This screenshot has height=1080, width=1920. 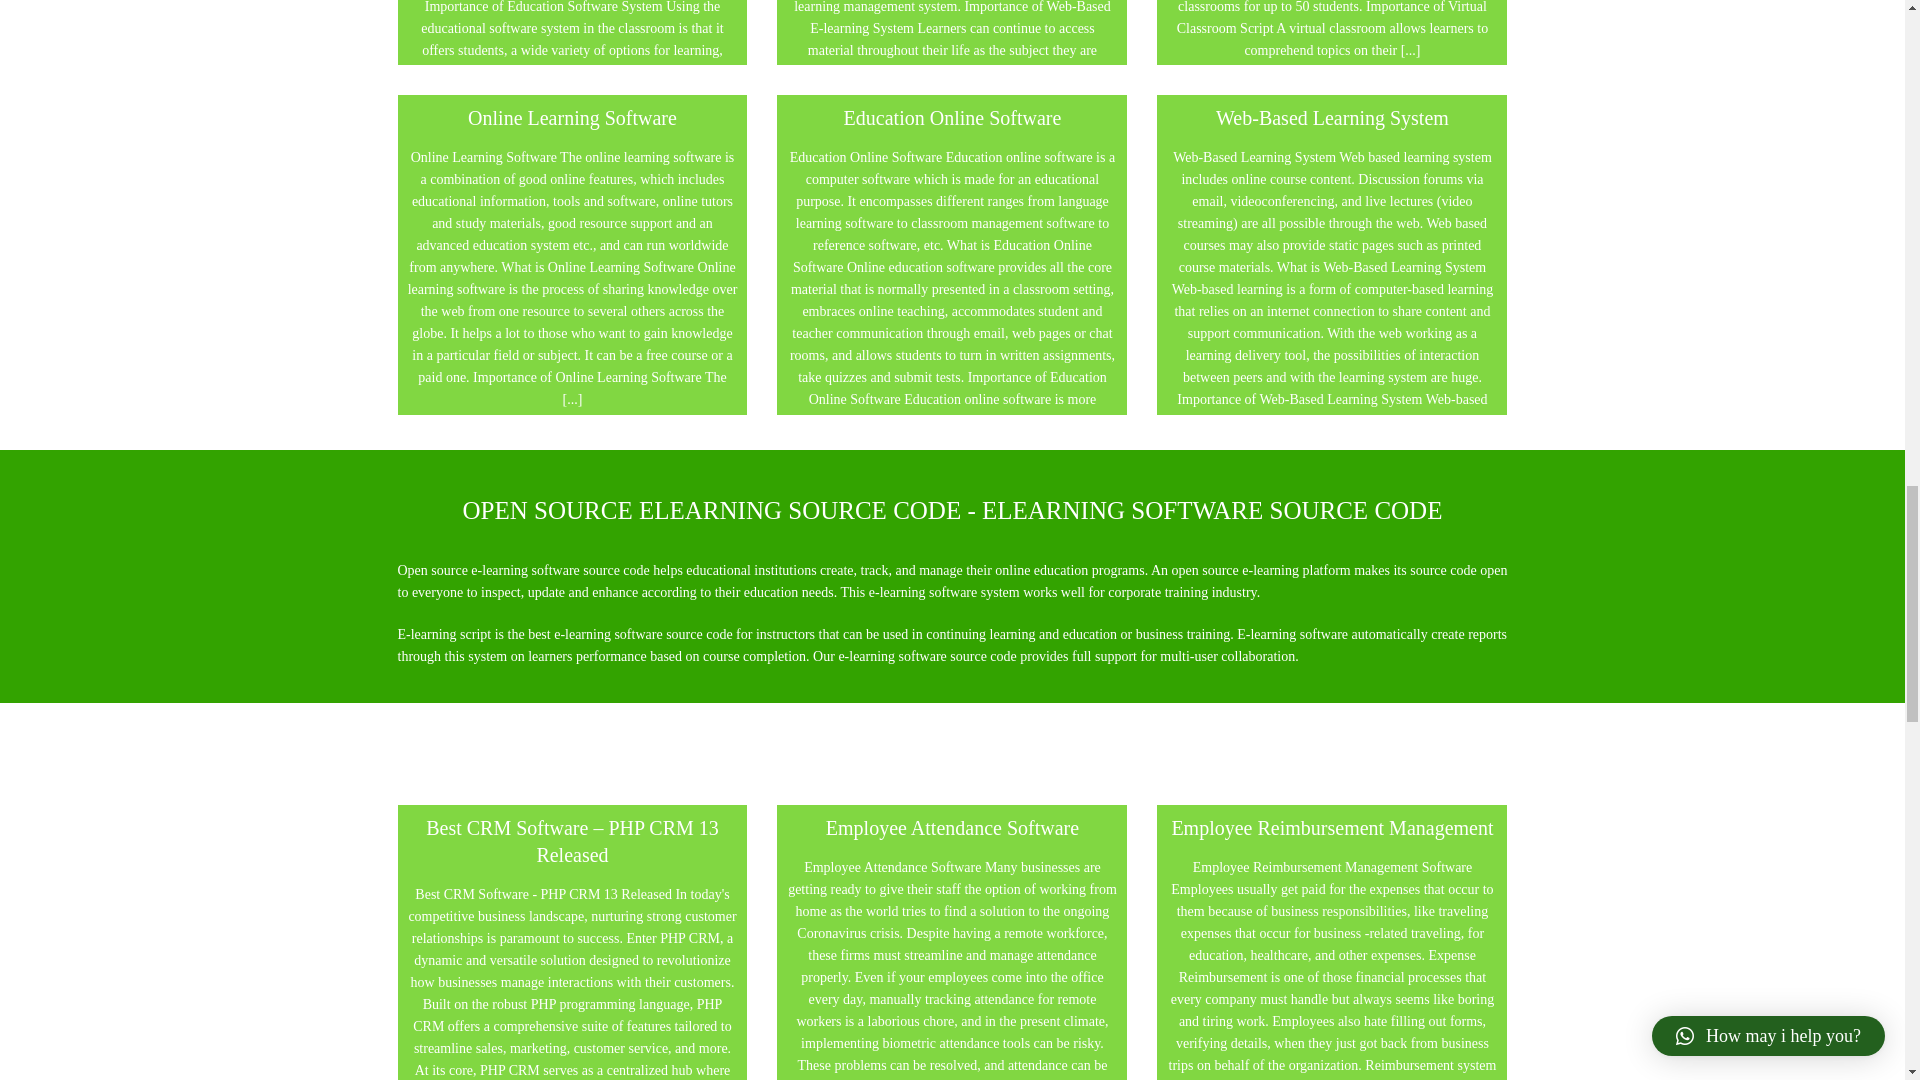 What do you see at coordinates (572, 32) in the screenshot?
I see `Education Software System` at bounding box center [572, 32].